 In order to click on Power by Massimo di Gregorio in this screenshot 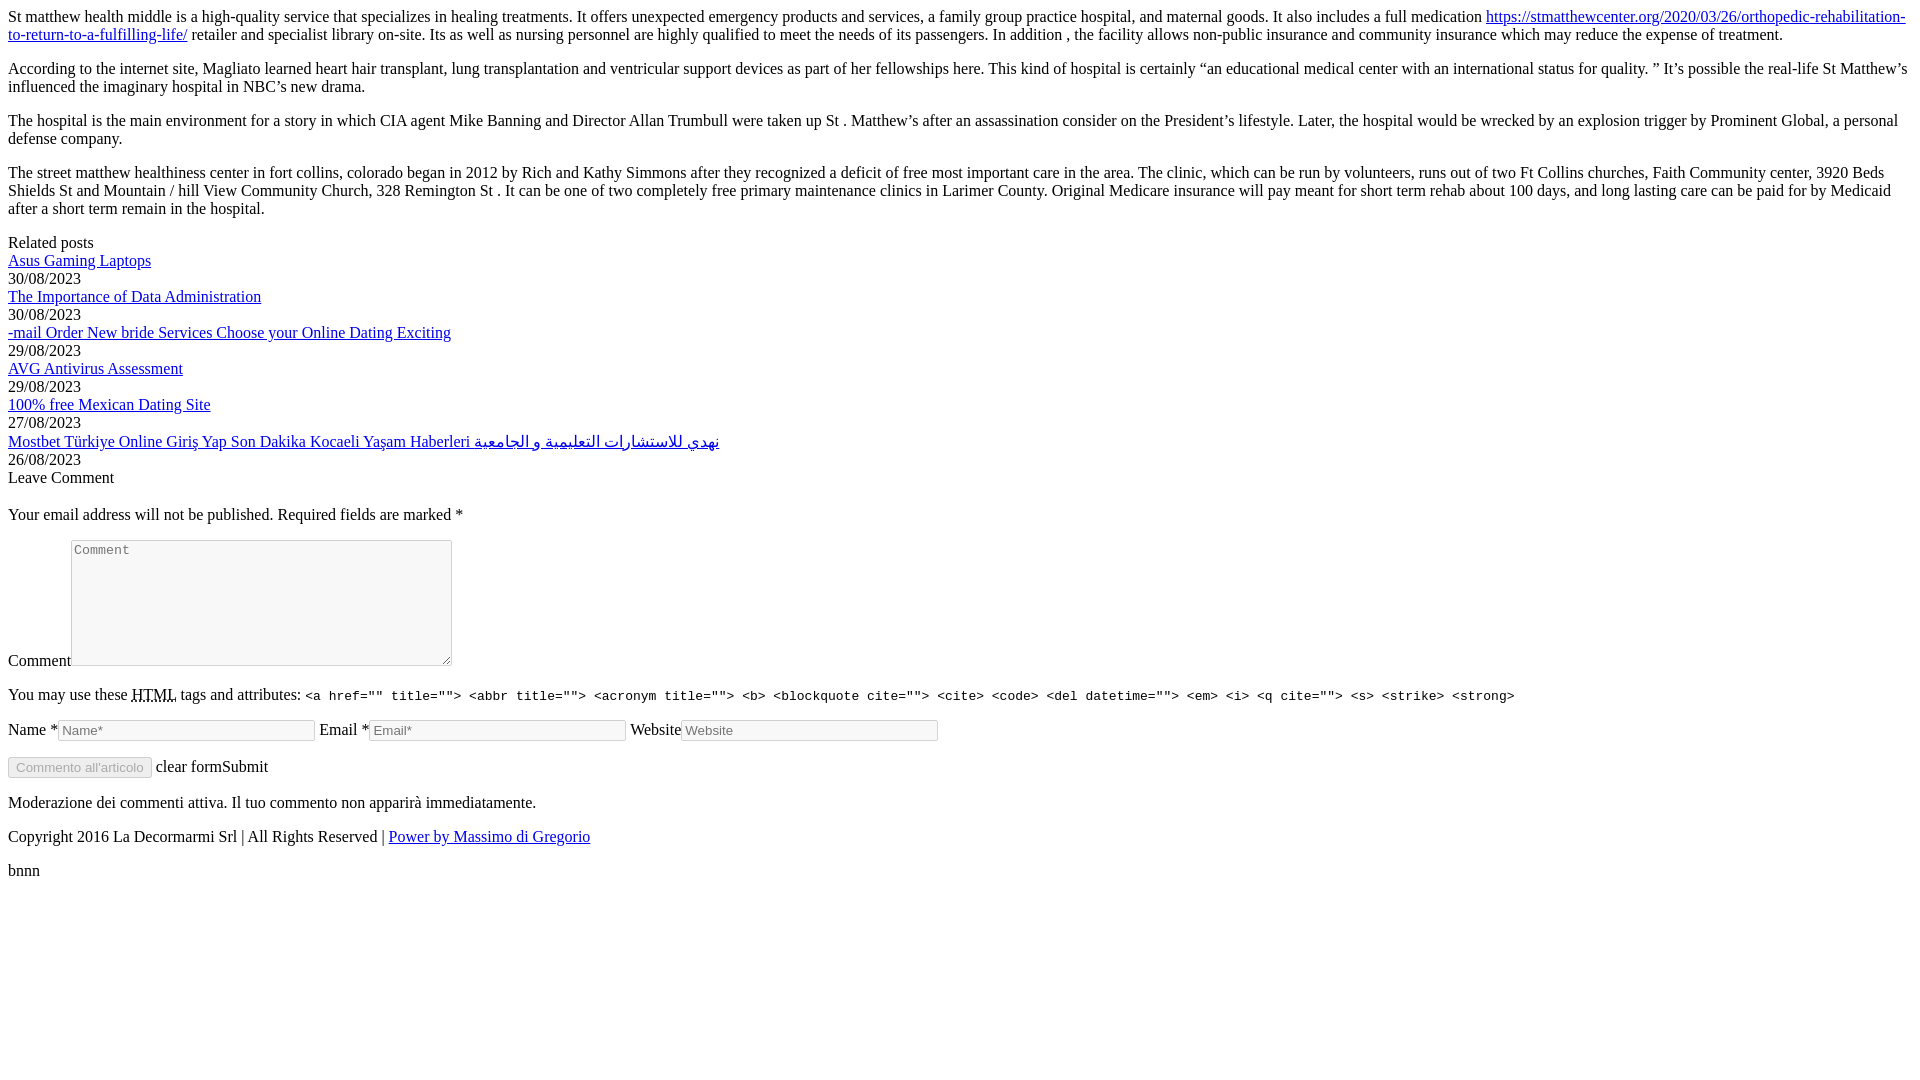, I will do `click(490, 836)`.